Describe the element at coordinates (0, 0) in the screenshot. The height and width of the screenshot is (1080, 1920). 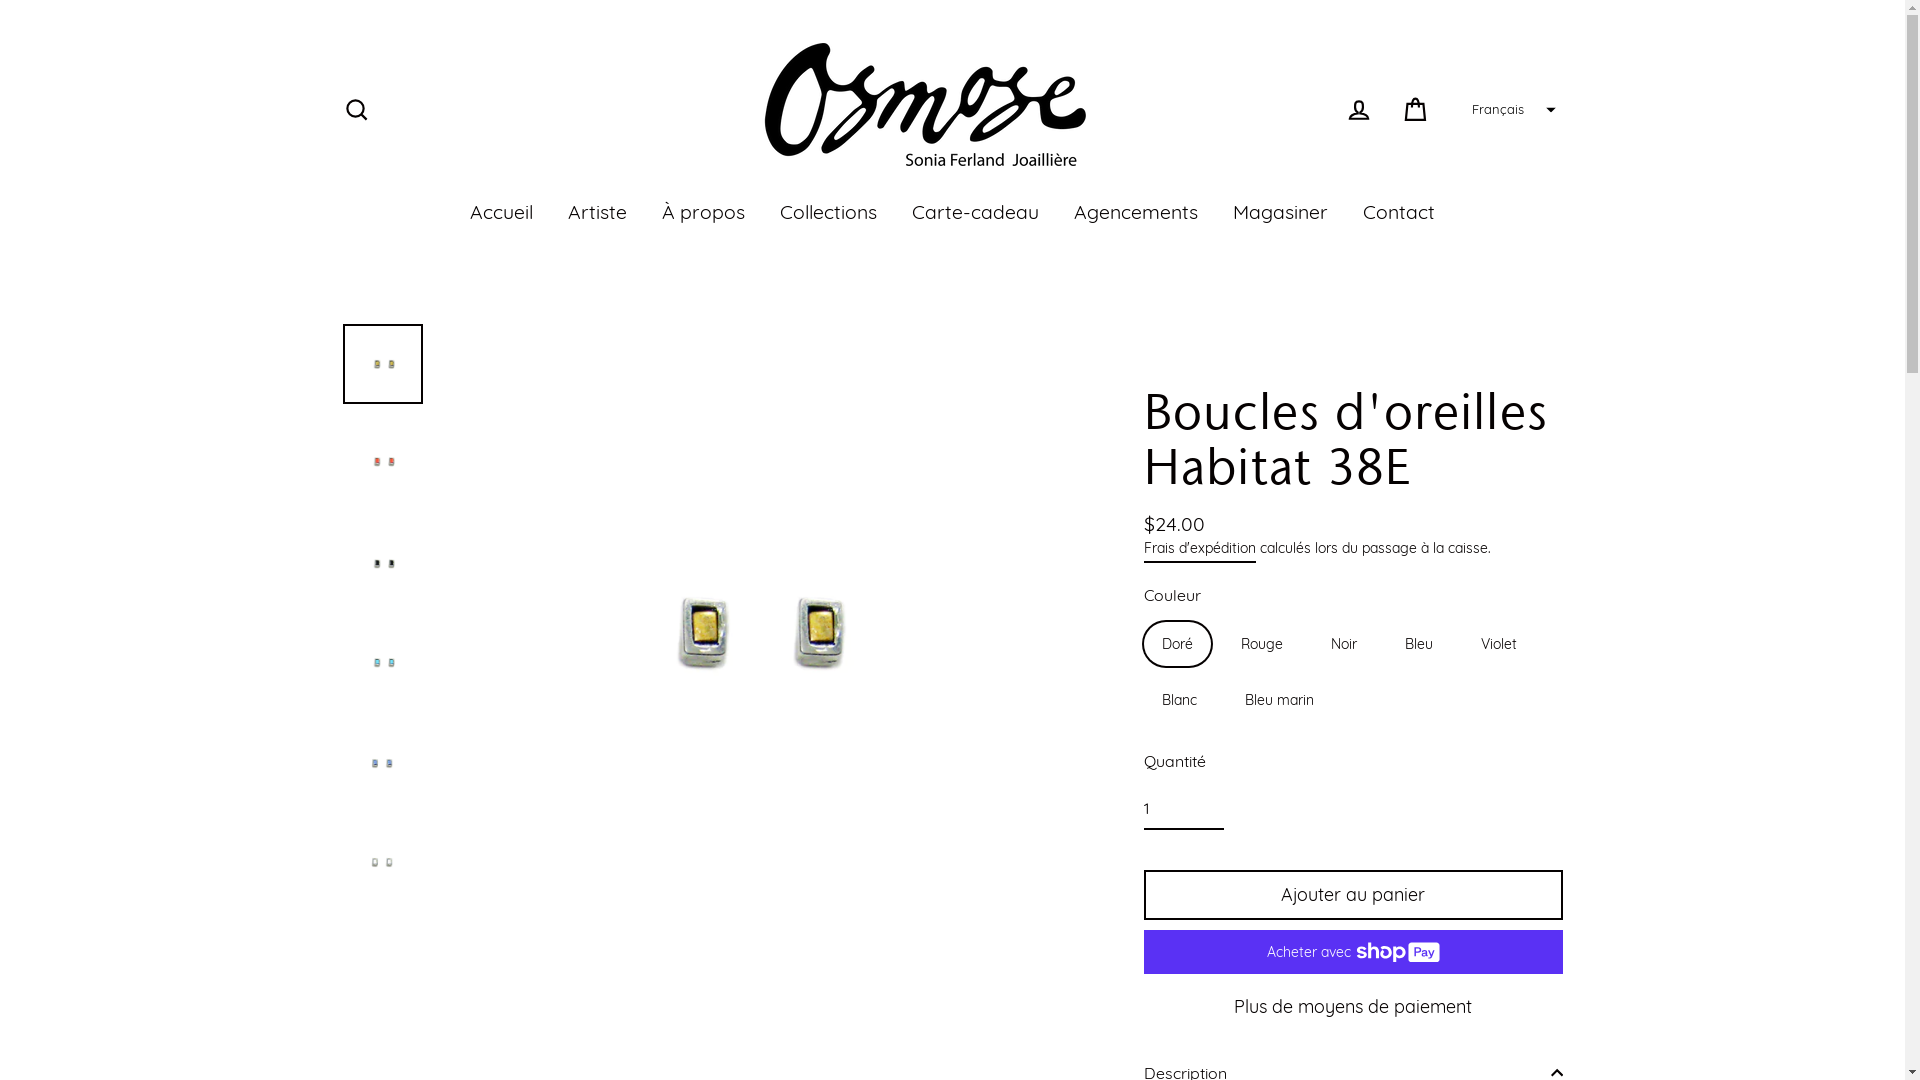
I see `Passer au contenu` at that location.